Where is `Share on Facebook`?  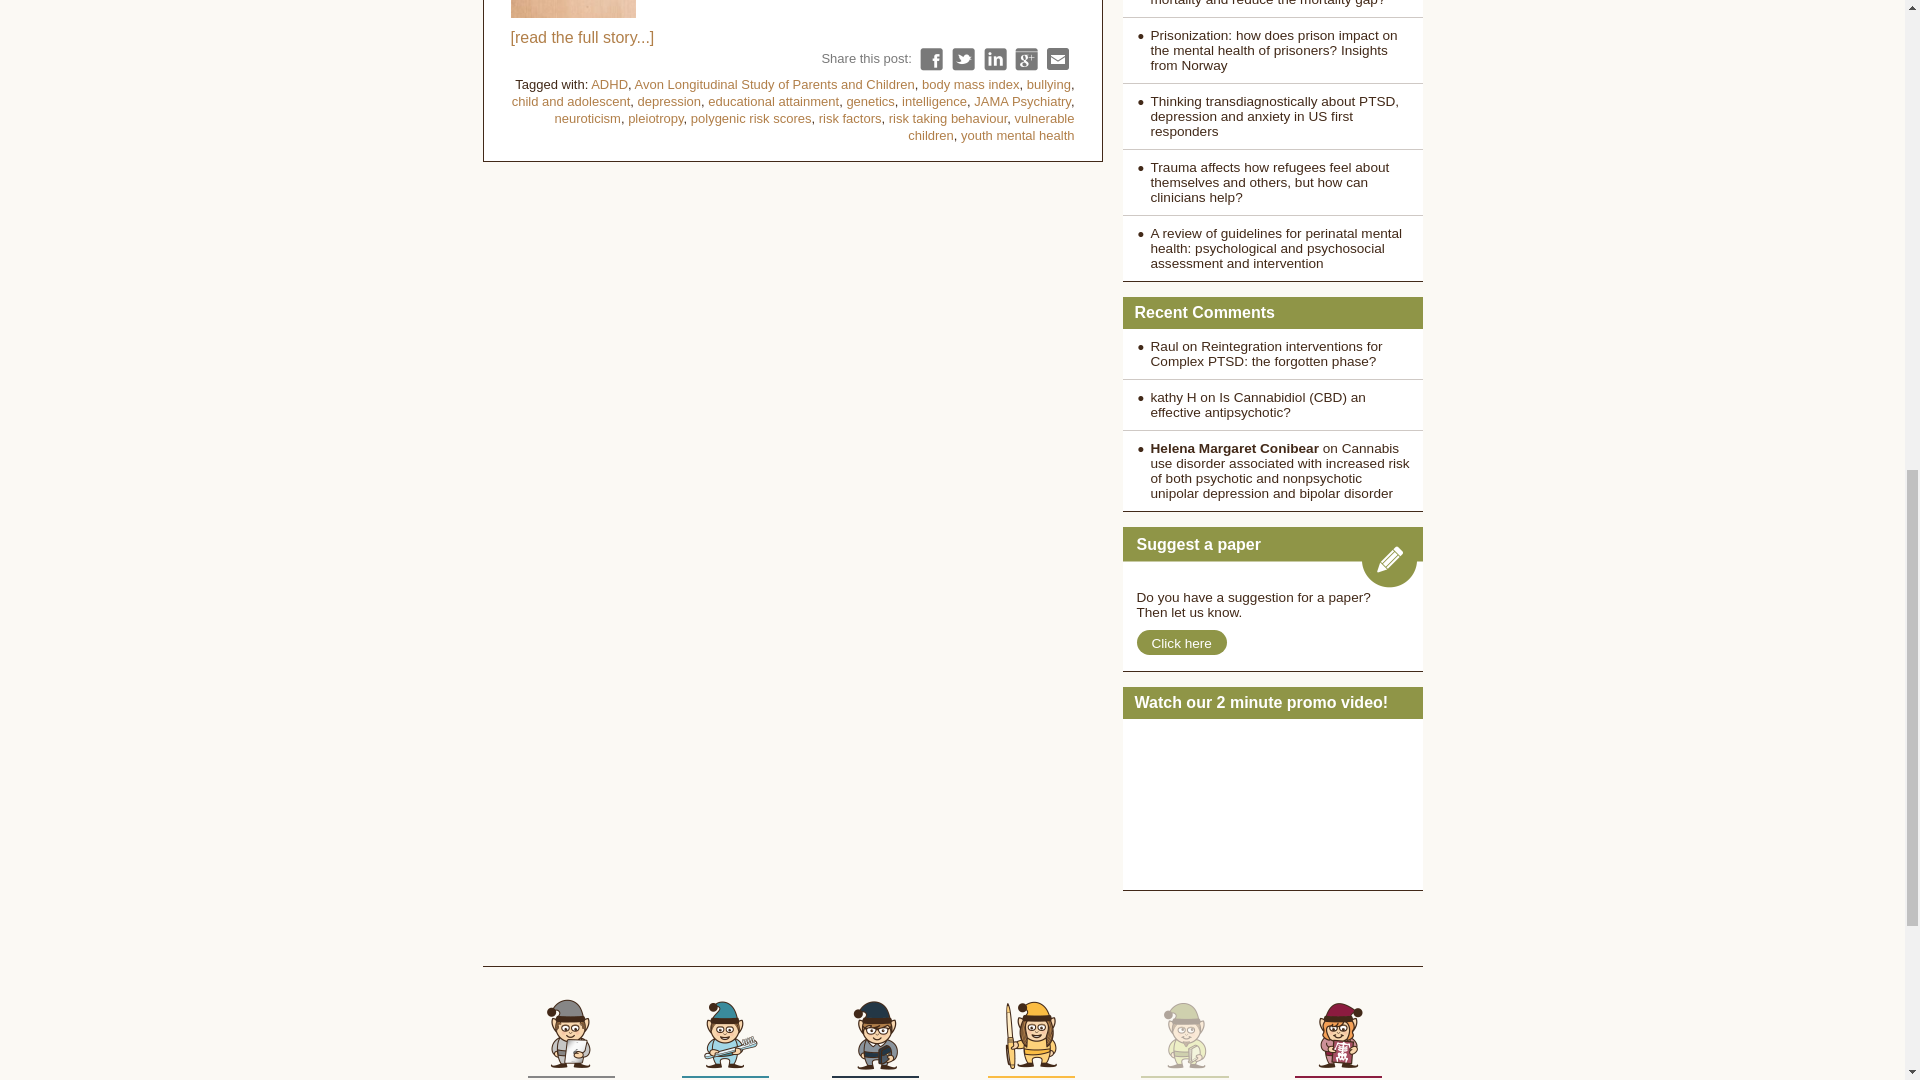
Share on Facebook is located at coordinates (930, 59).